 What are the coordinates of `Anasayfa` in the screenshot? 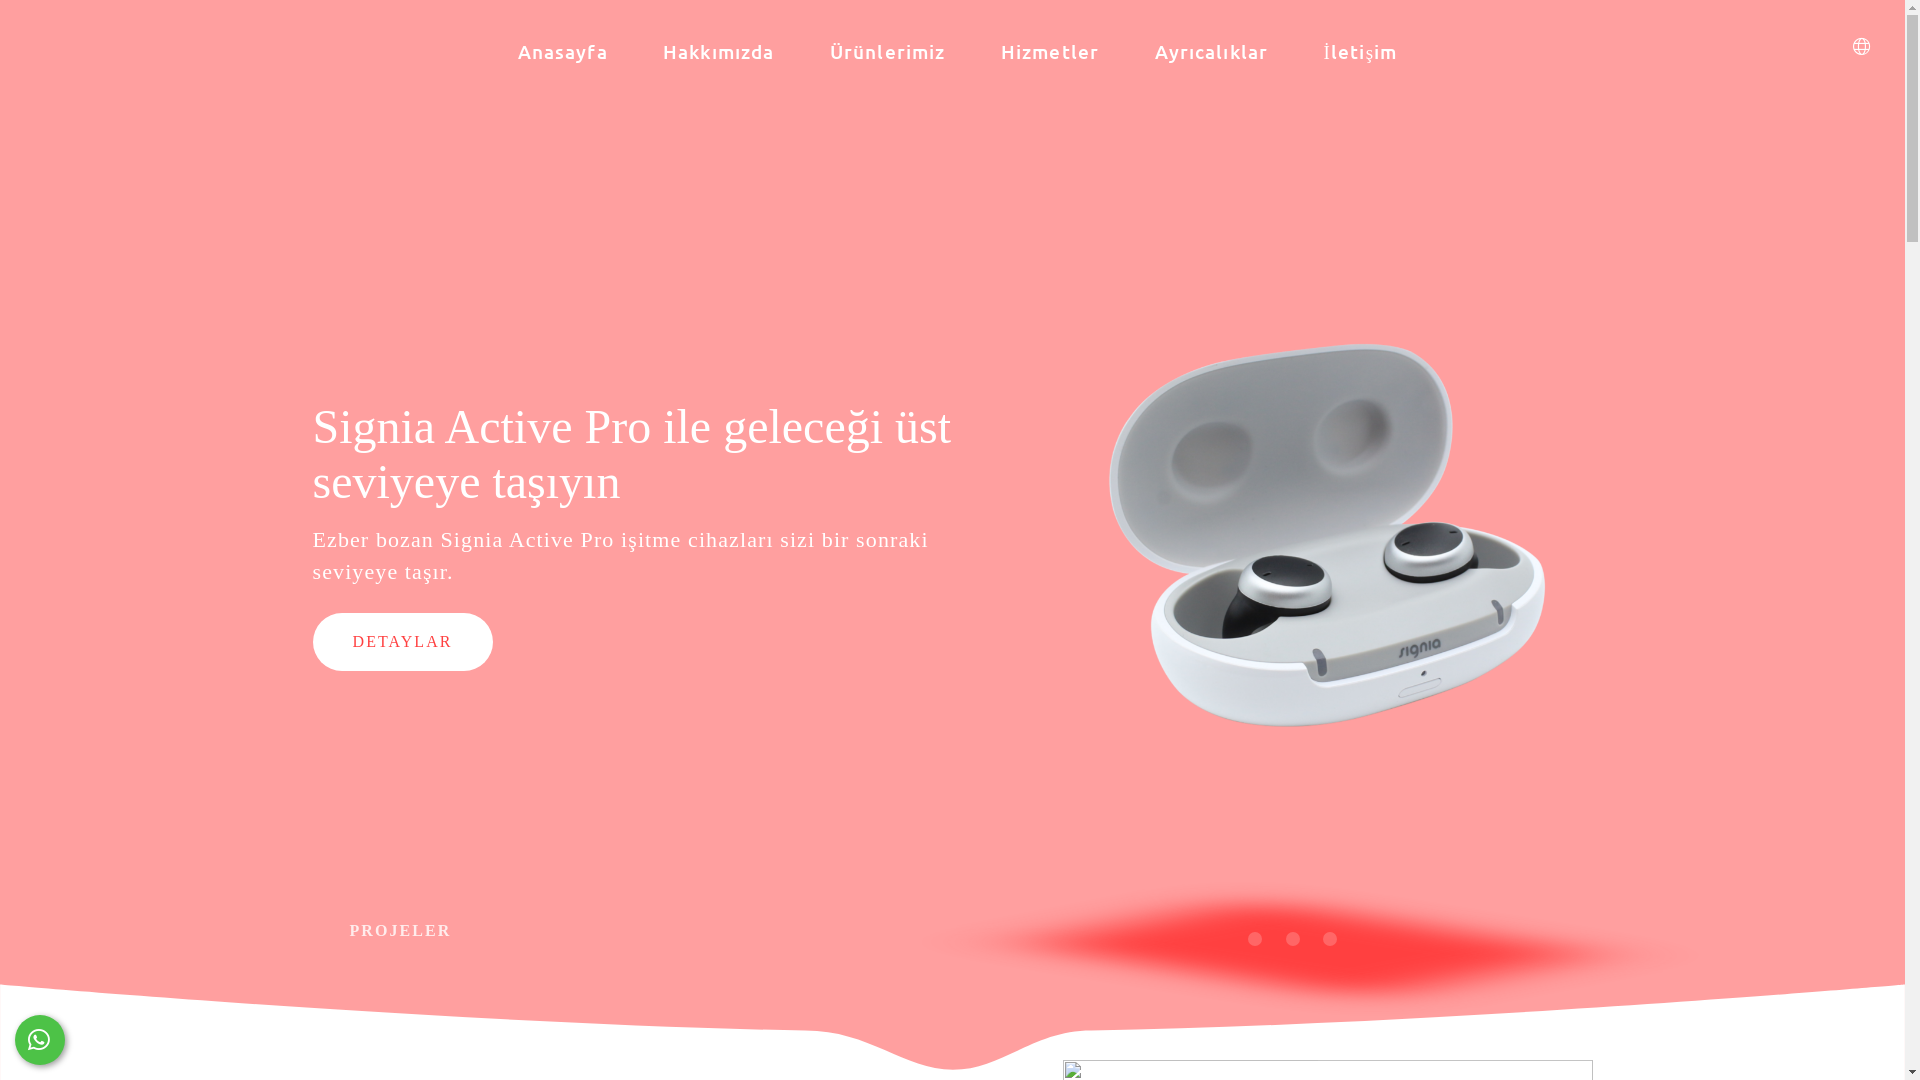 It's located at (563, 52).